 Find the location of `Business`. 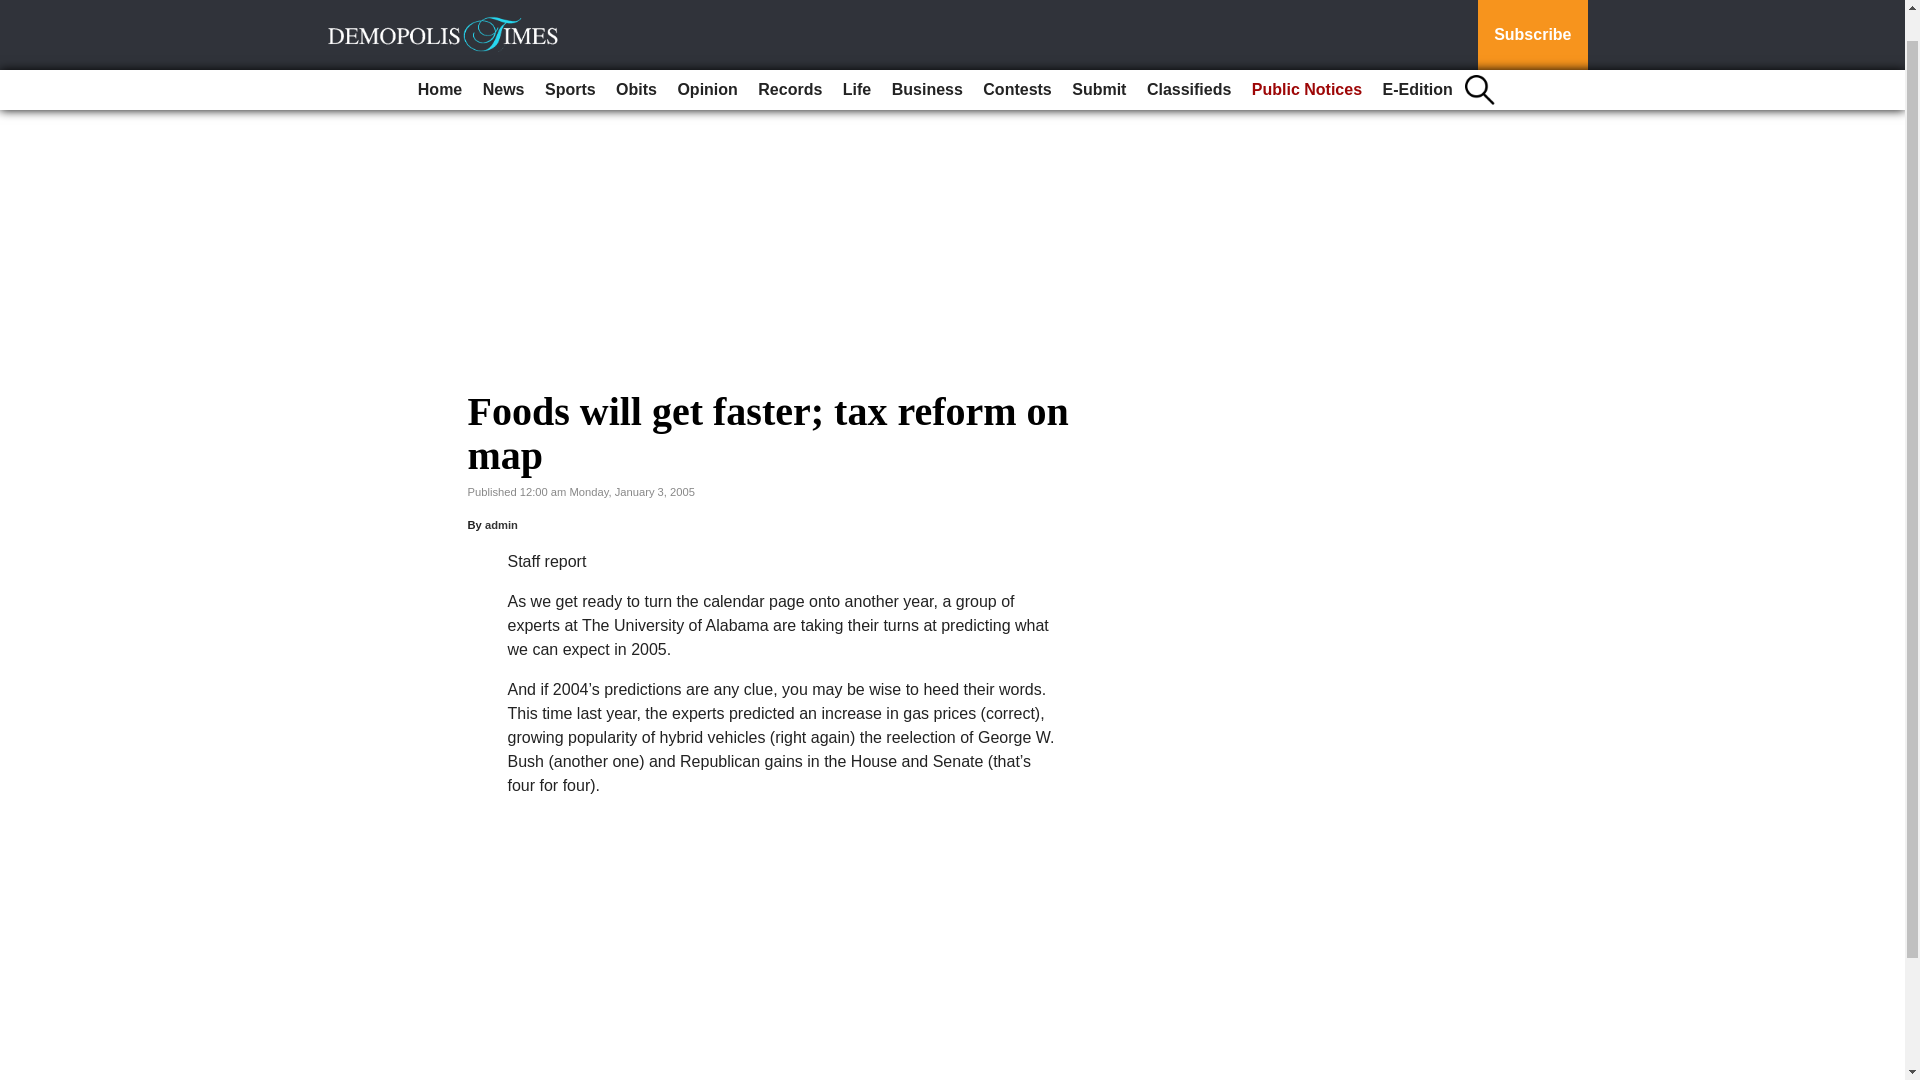

Business is located at coordinates (927, 58).